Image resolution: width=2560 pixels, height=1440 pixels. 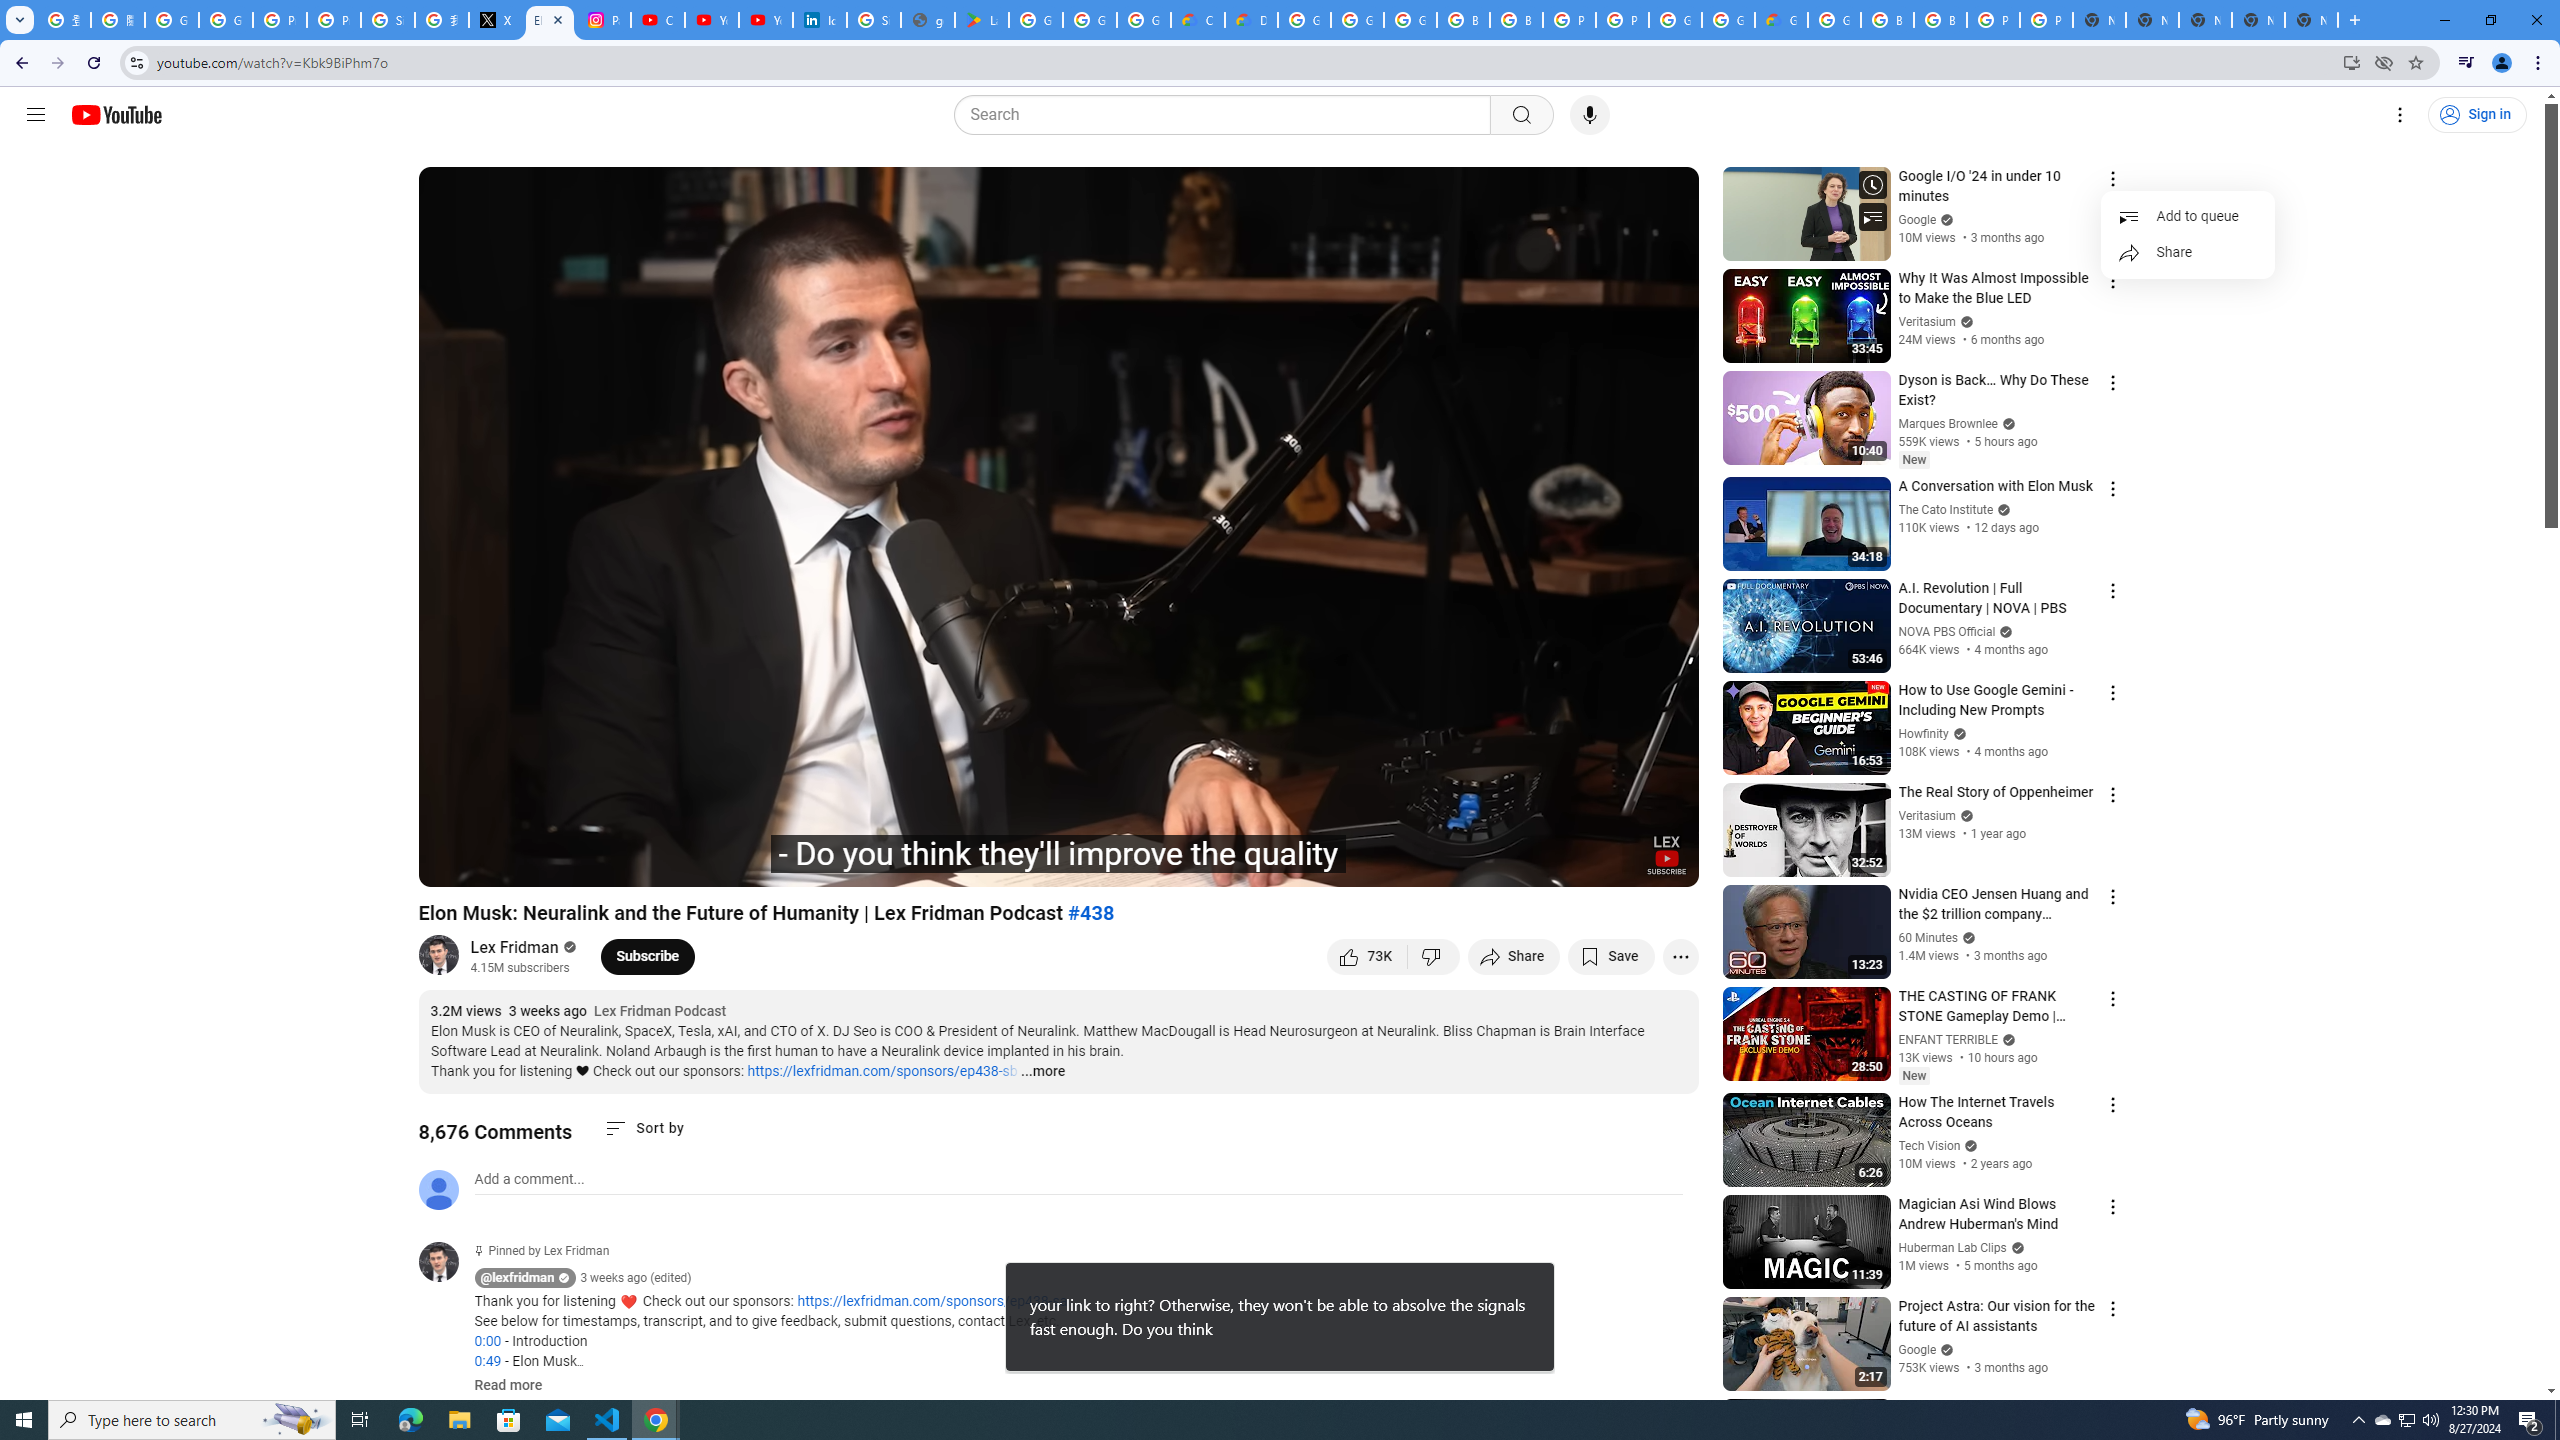 What do you see at coordinates (1680, 956) in the screenshot?
I see `More actions` at bounding box center [1680, 956].